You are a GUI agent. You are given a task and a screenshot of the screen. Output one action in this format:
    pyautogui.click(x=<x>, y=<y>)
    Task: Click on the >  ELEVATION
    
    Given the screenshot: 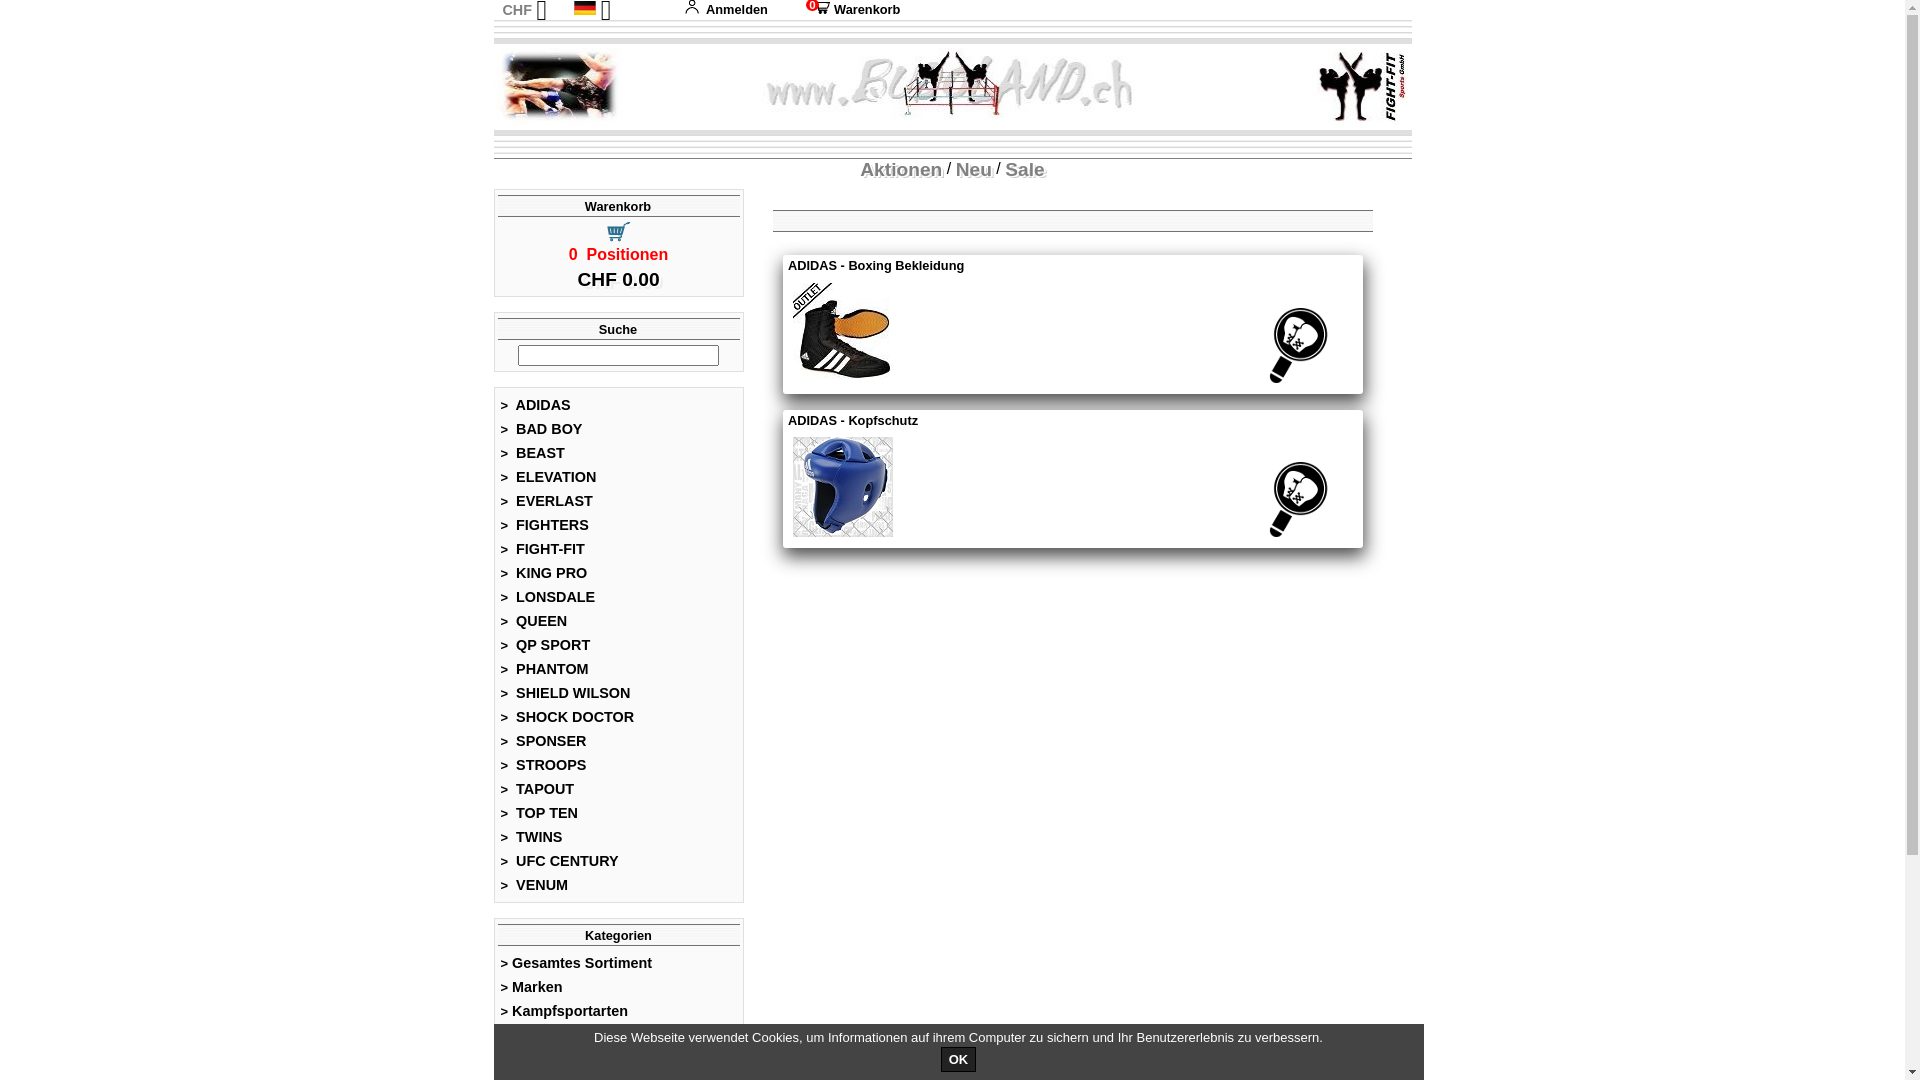 What is the action you would take?
    pyautogui.click(x=548, y=477)
    